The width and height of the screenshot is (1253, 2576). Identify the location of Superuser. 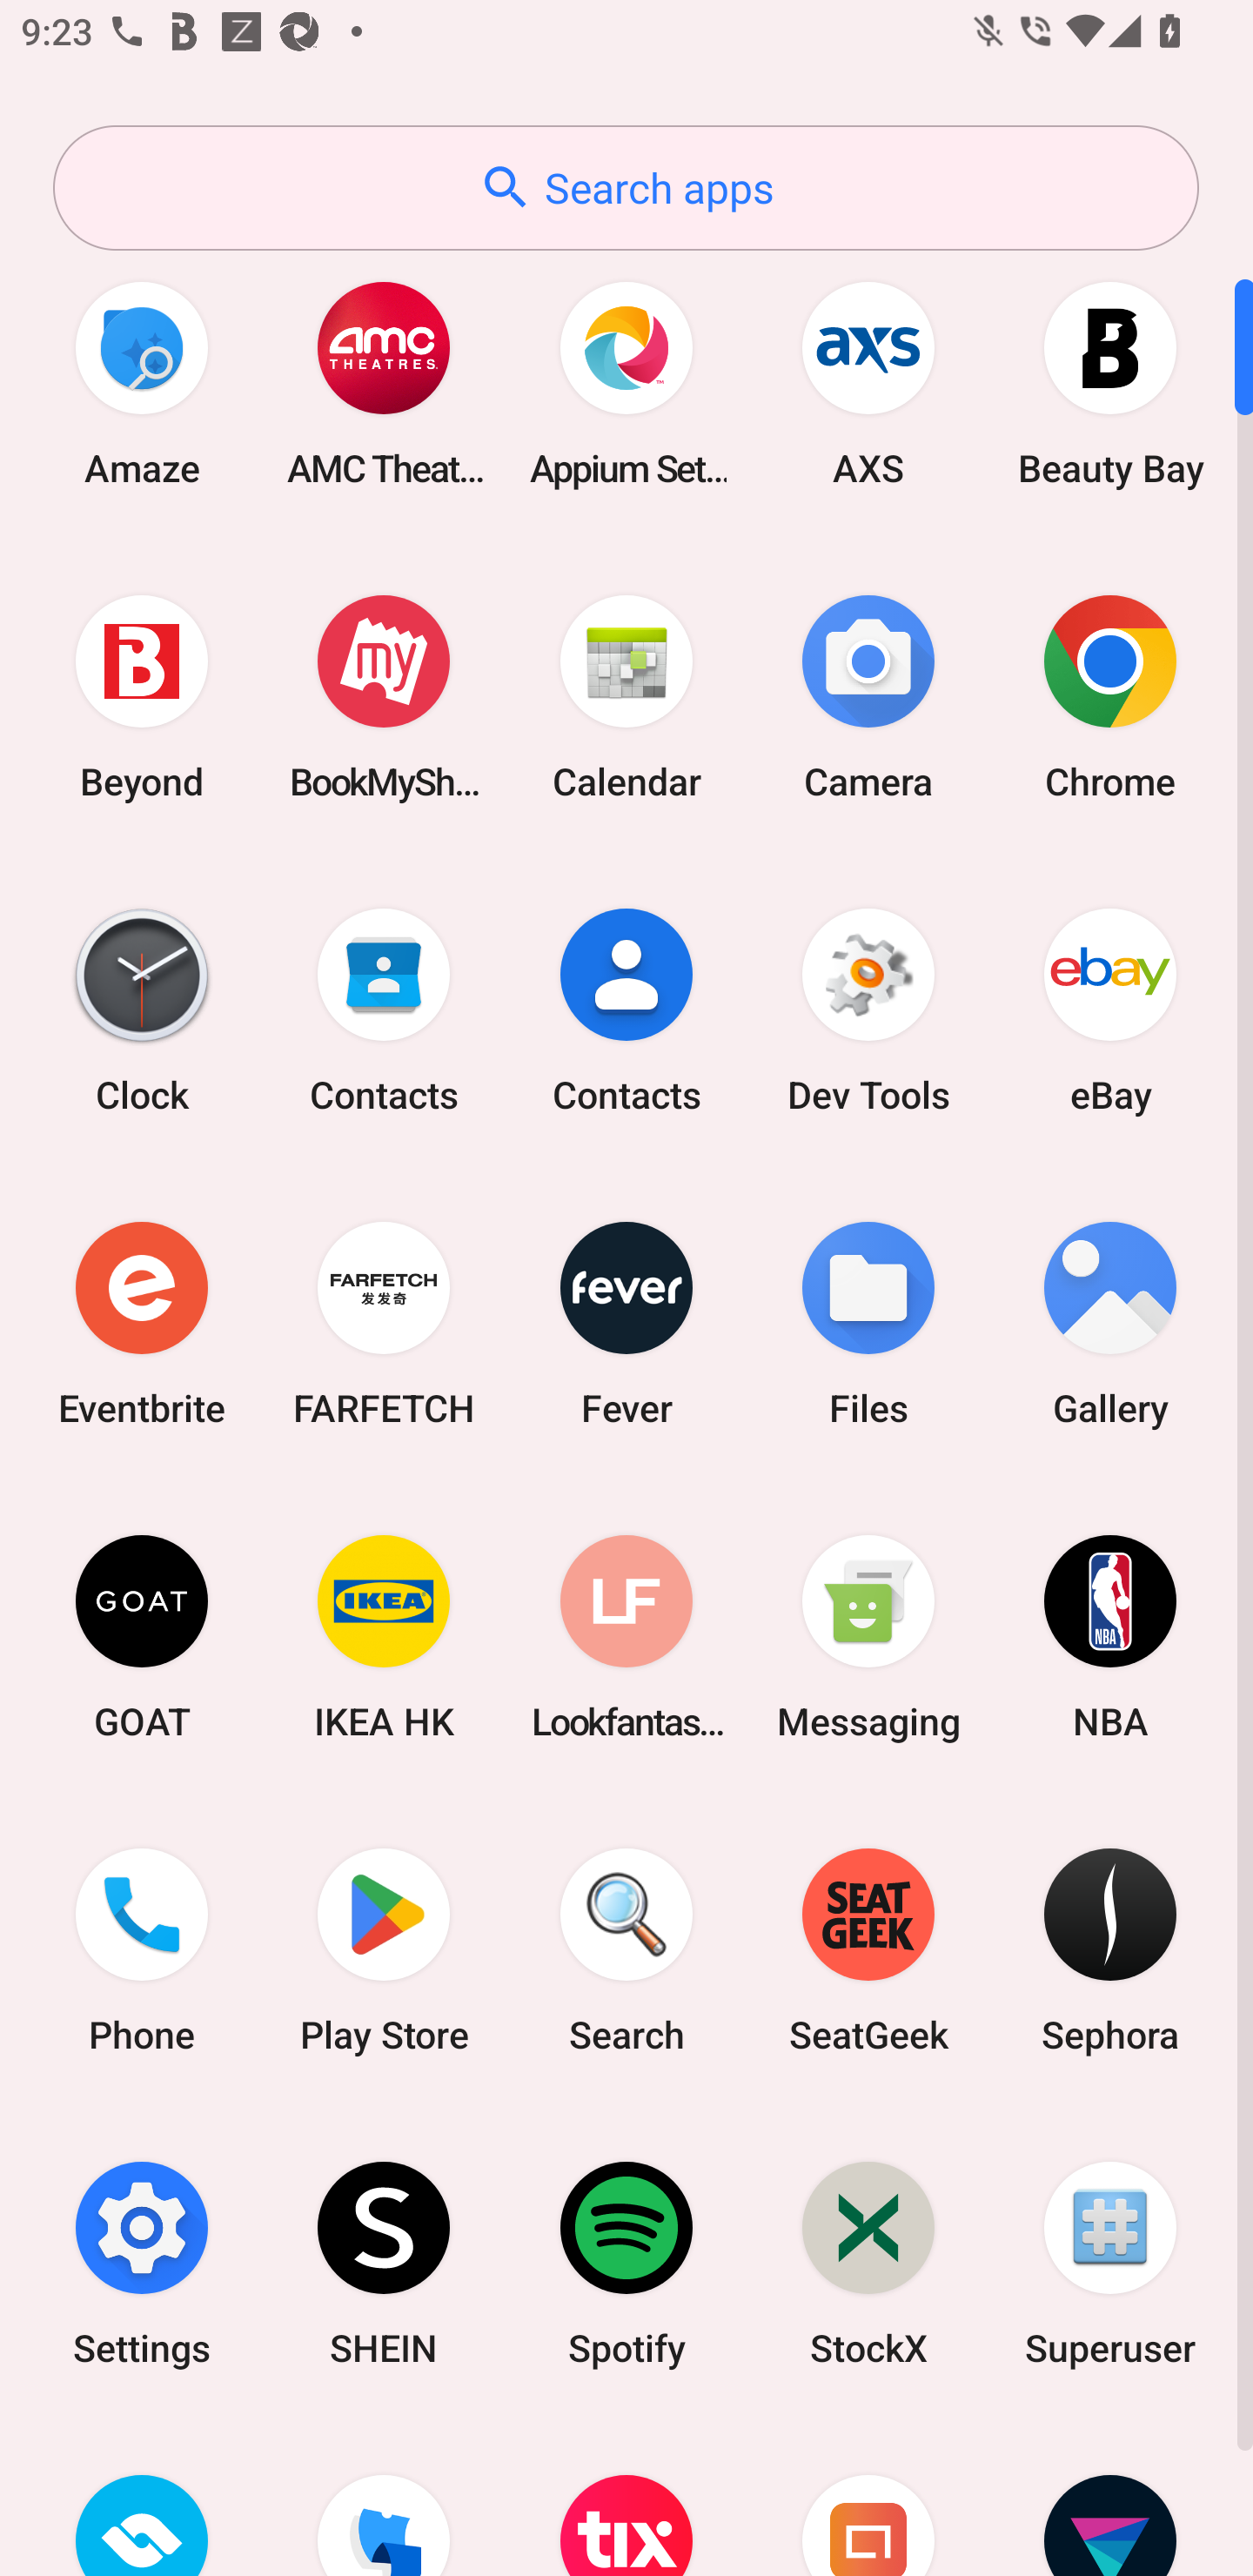
(1110, 2264).